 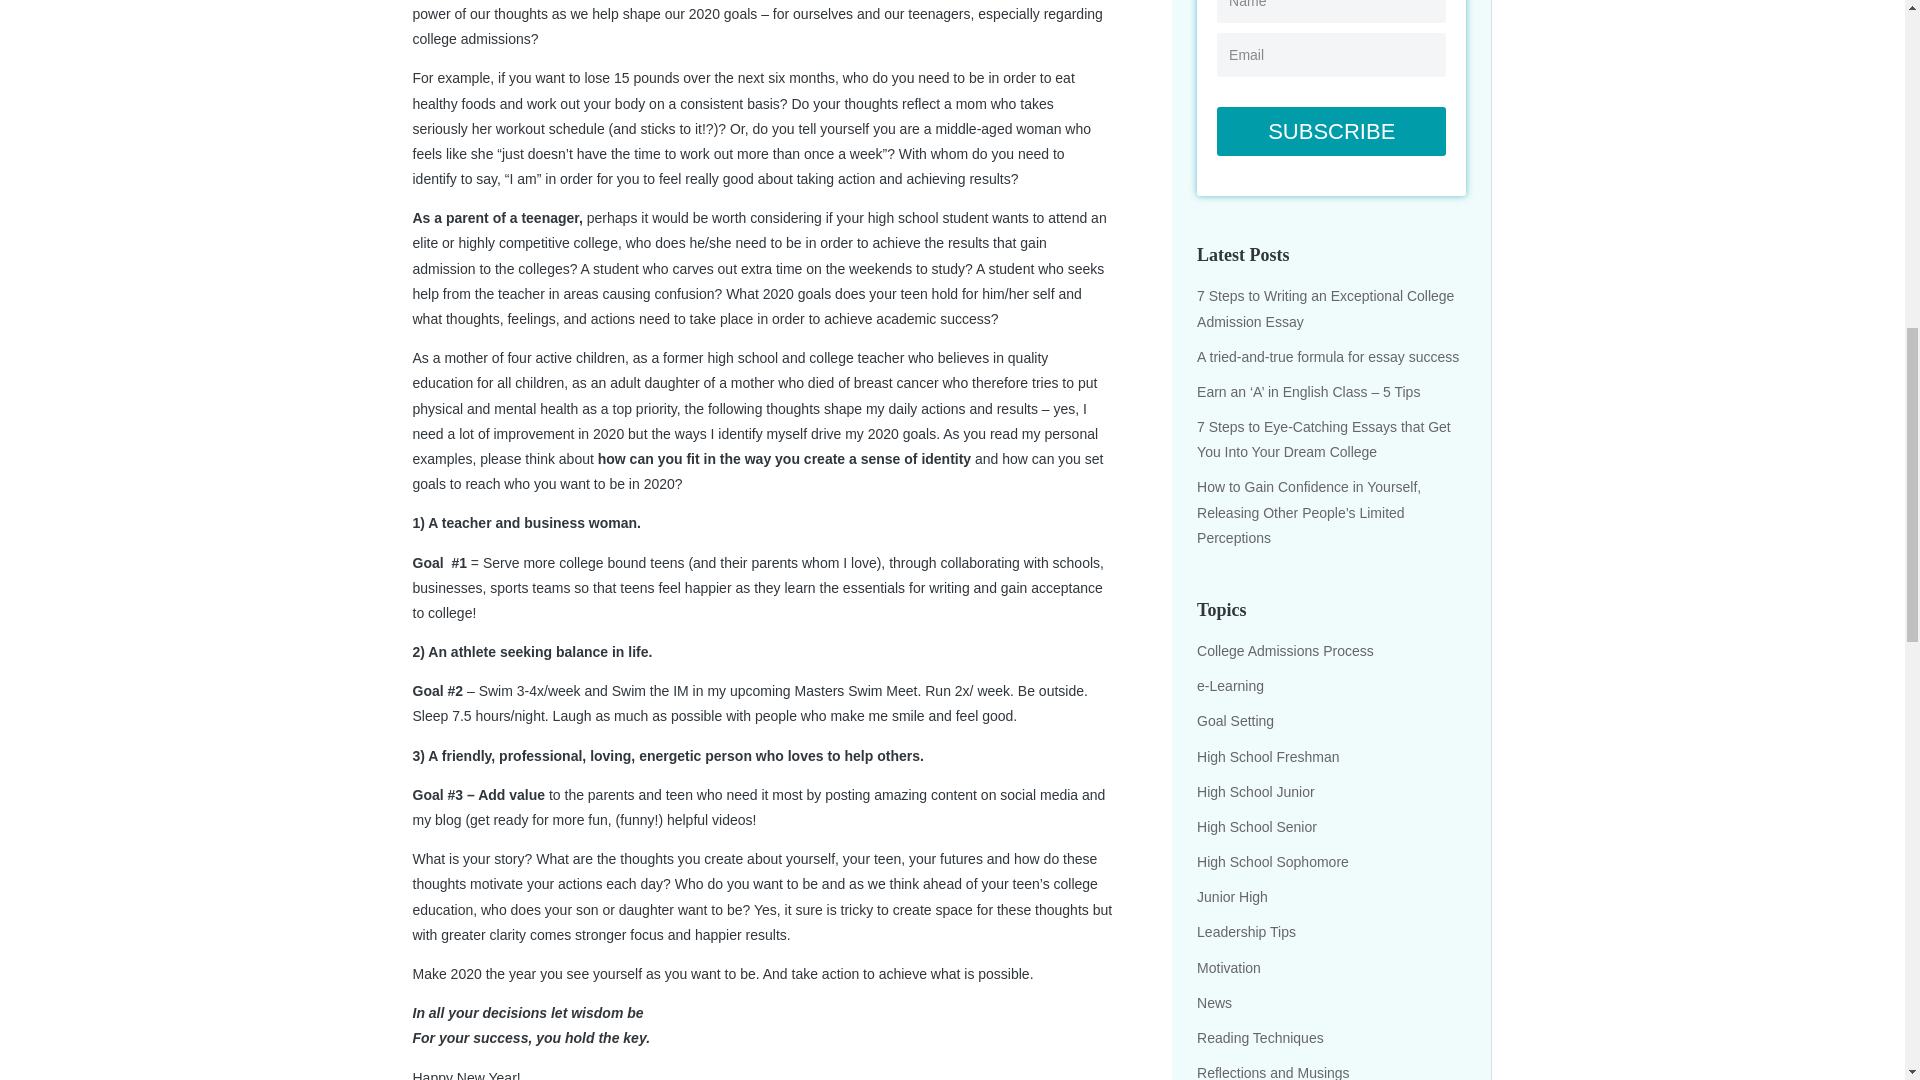 What do you see at coordinates (1324, 308) in the screenshot?
I see `7 Steps to Writing an Exceptional College Admission Essay` at bounding box center [1324, 308].